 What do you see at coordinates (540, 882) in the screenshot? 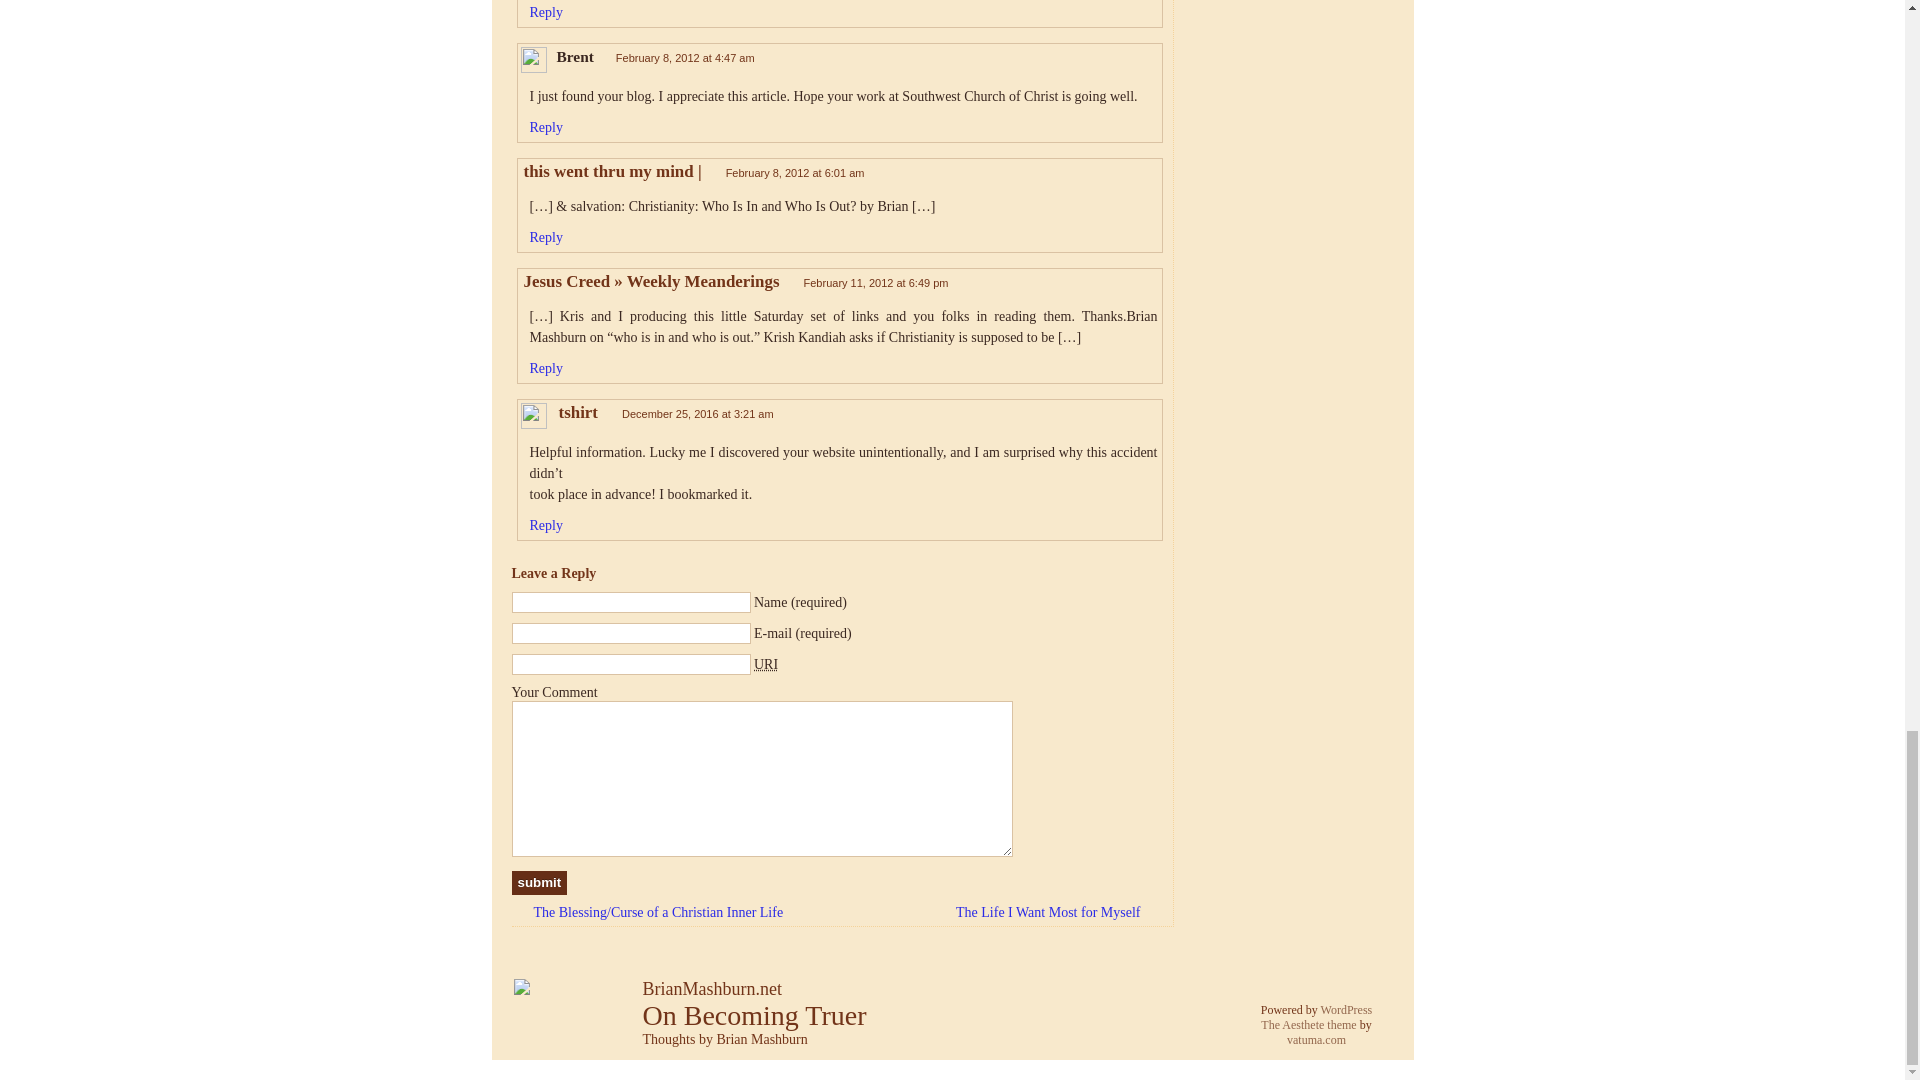
I see `submit` at bounding box center [540, 882].